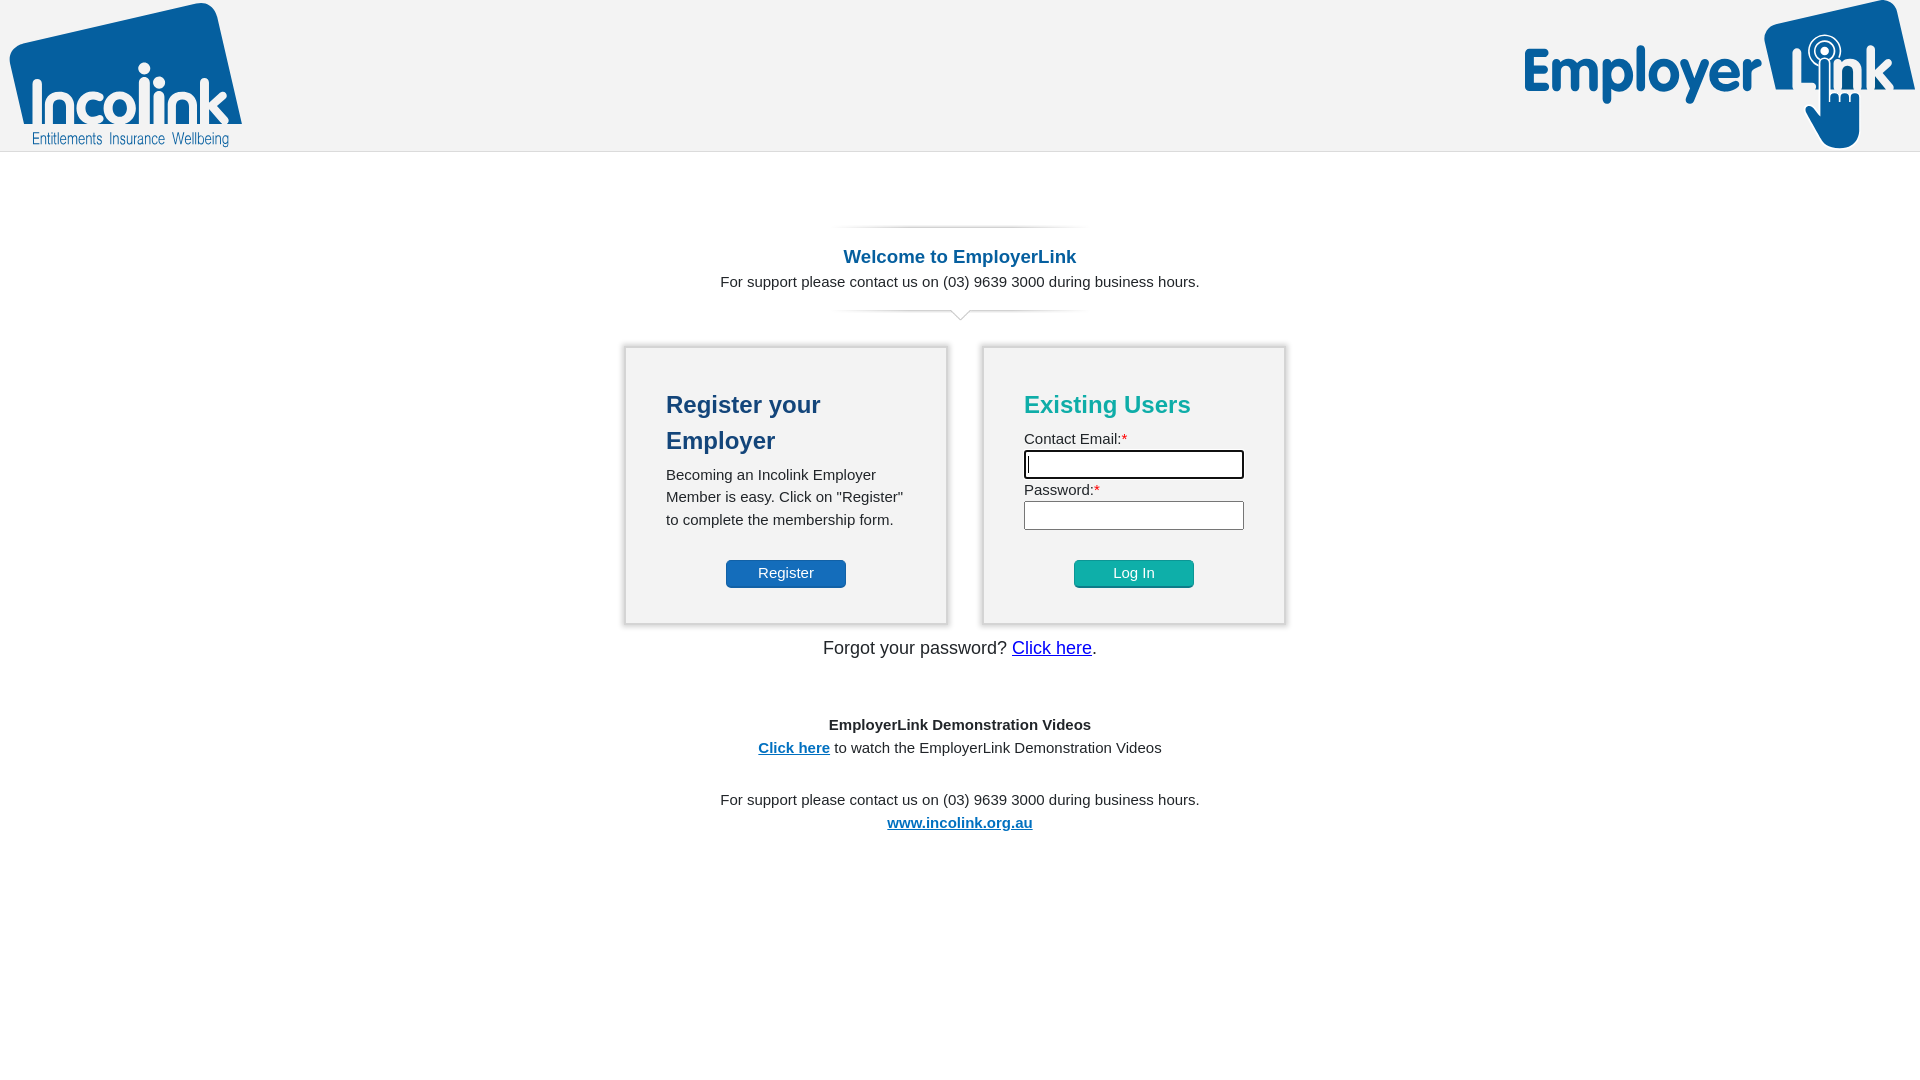 This screenshot has height=1080, width=1920. I want to click on Click here, so click(1052, 648).